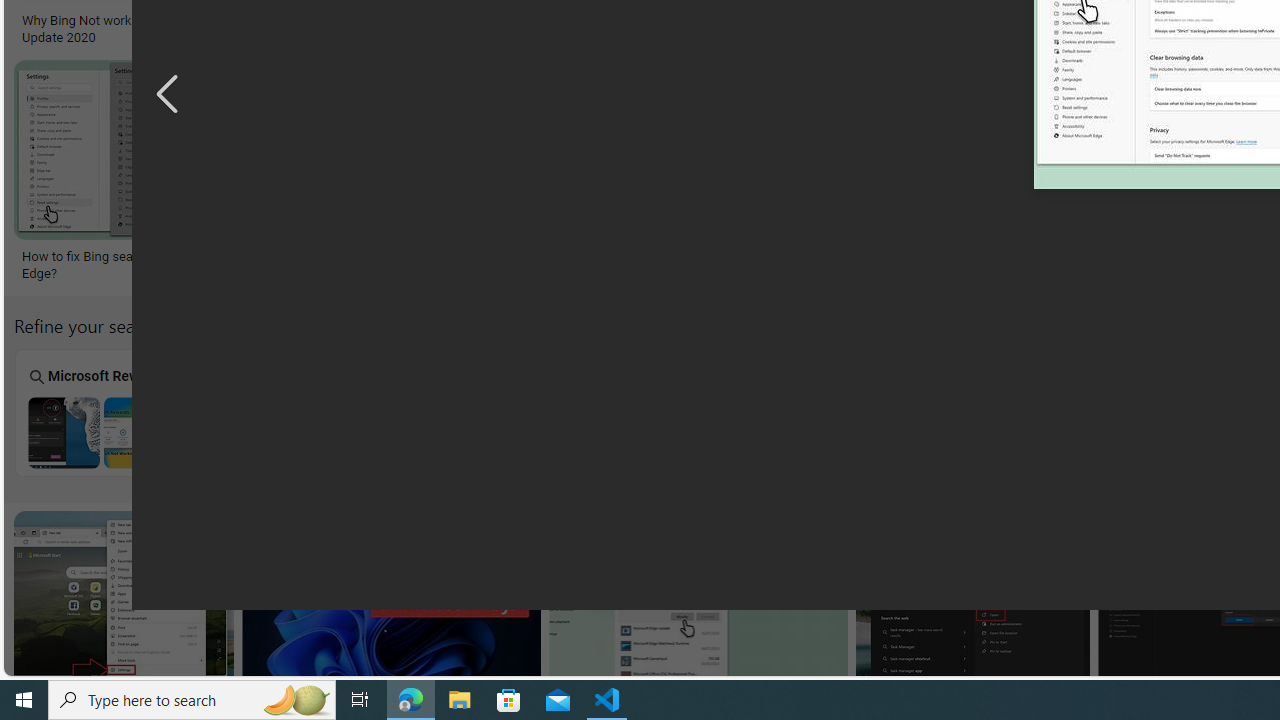 This screenshot has width=1280, height=720. I want to click on Bing Search the Web for Image Not Working Web For, so click(1182, 412).